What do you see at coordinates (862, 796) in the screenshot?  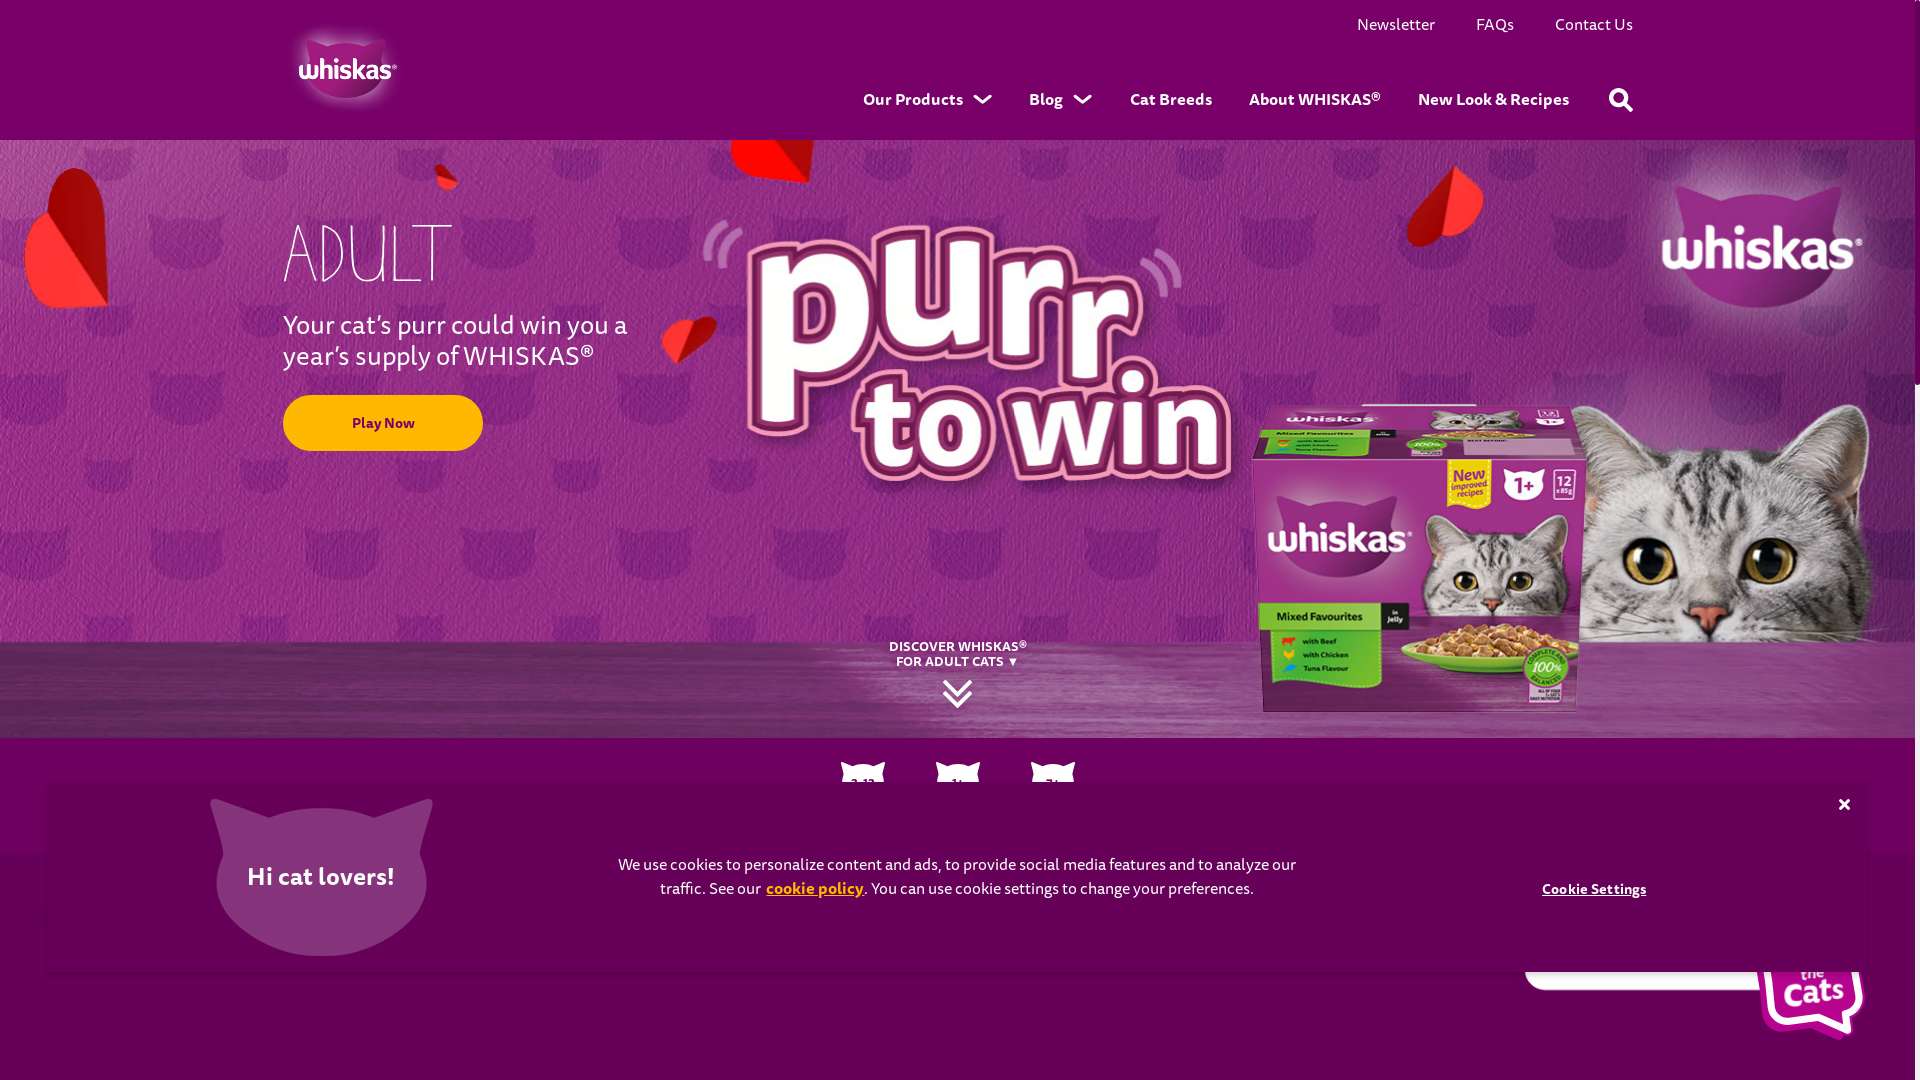 I see `2-12
Kitten` at bounding box center [862, 796].